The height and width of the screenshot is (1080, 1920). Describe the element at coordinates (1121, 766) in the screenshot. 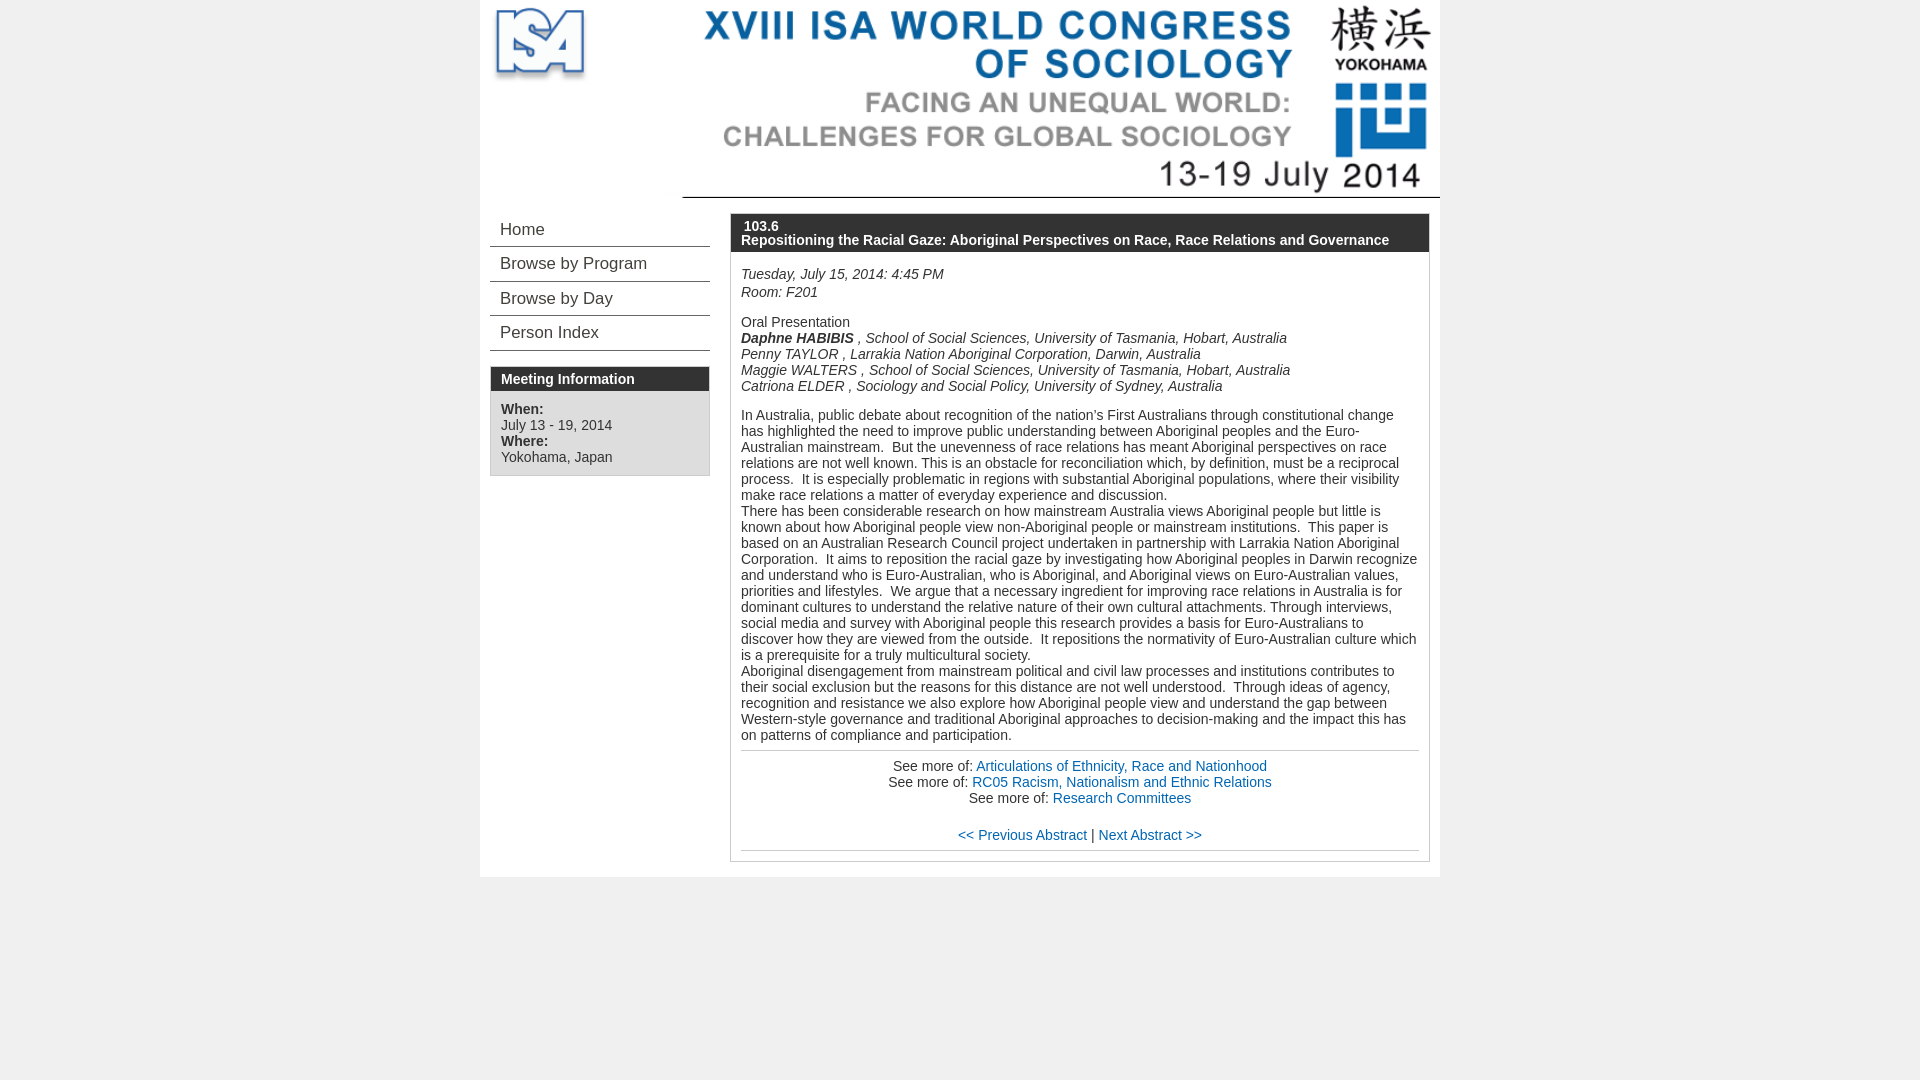

I see `Articulations of Ethnicity, Race and Nationhood` at that location.